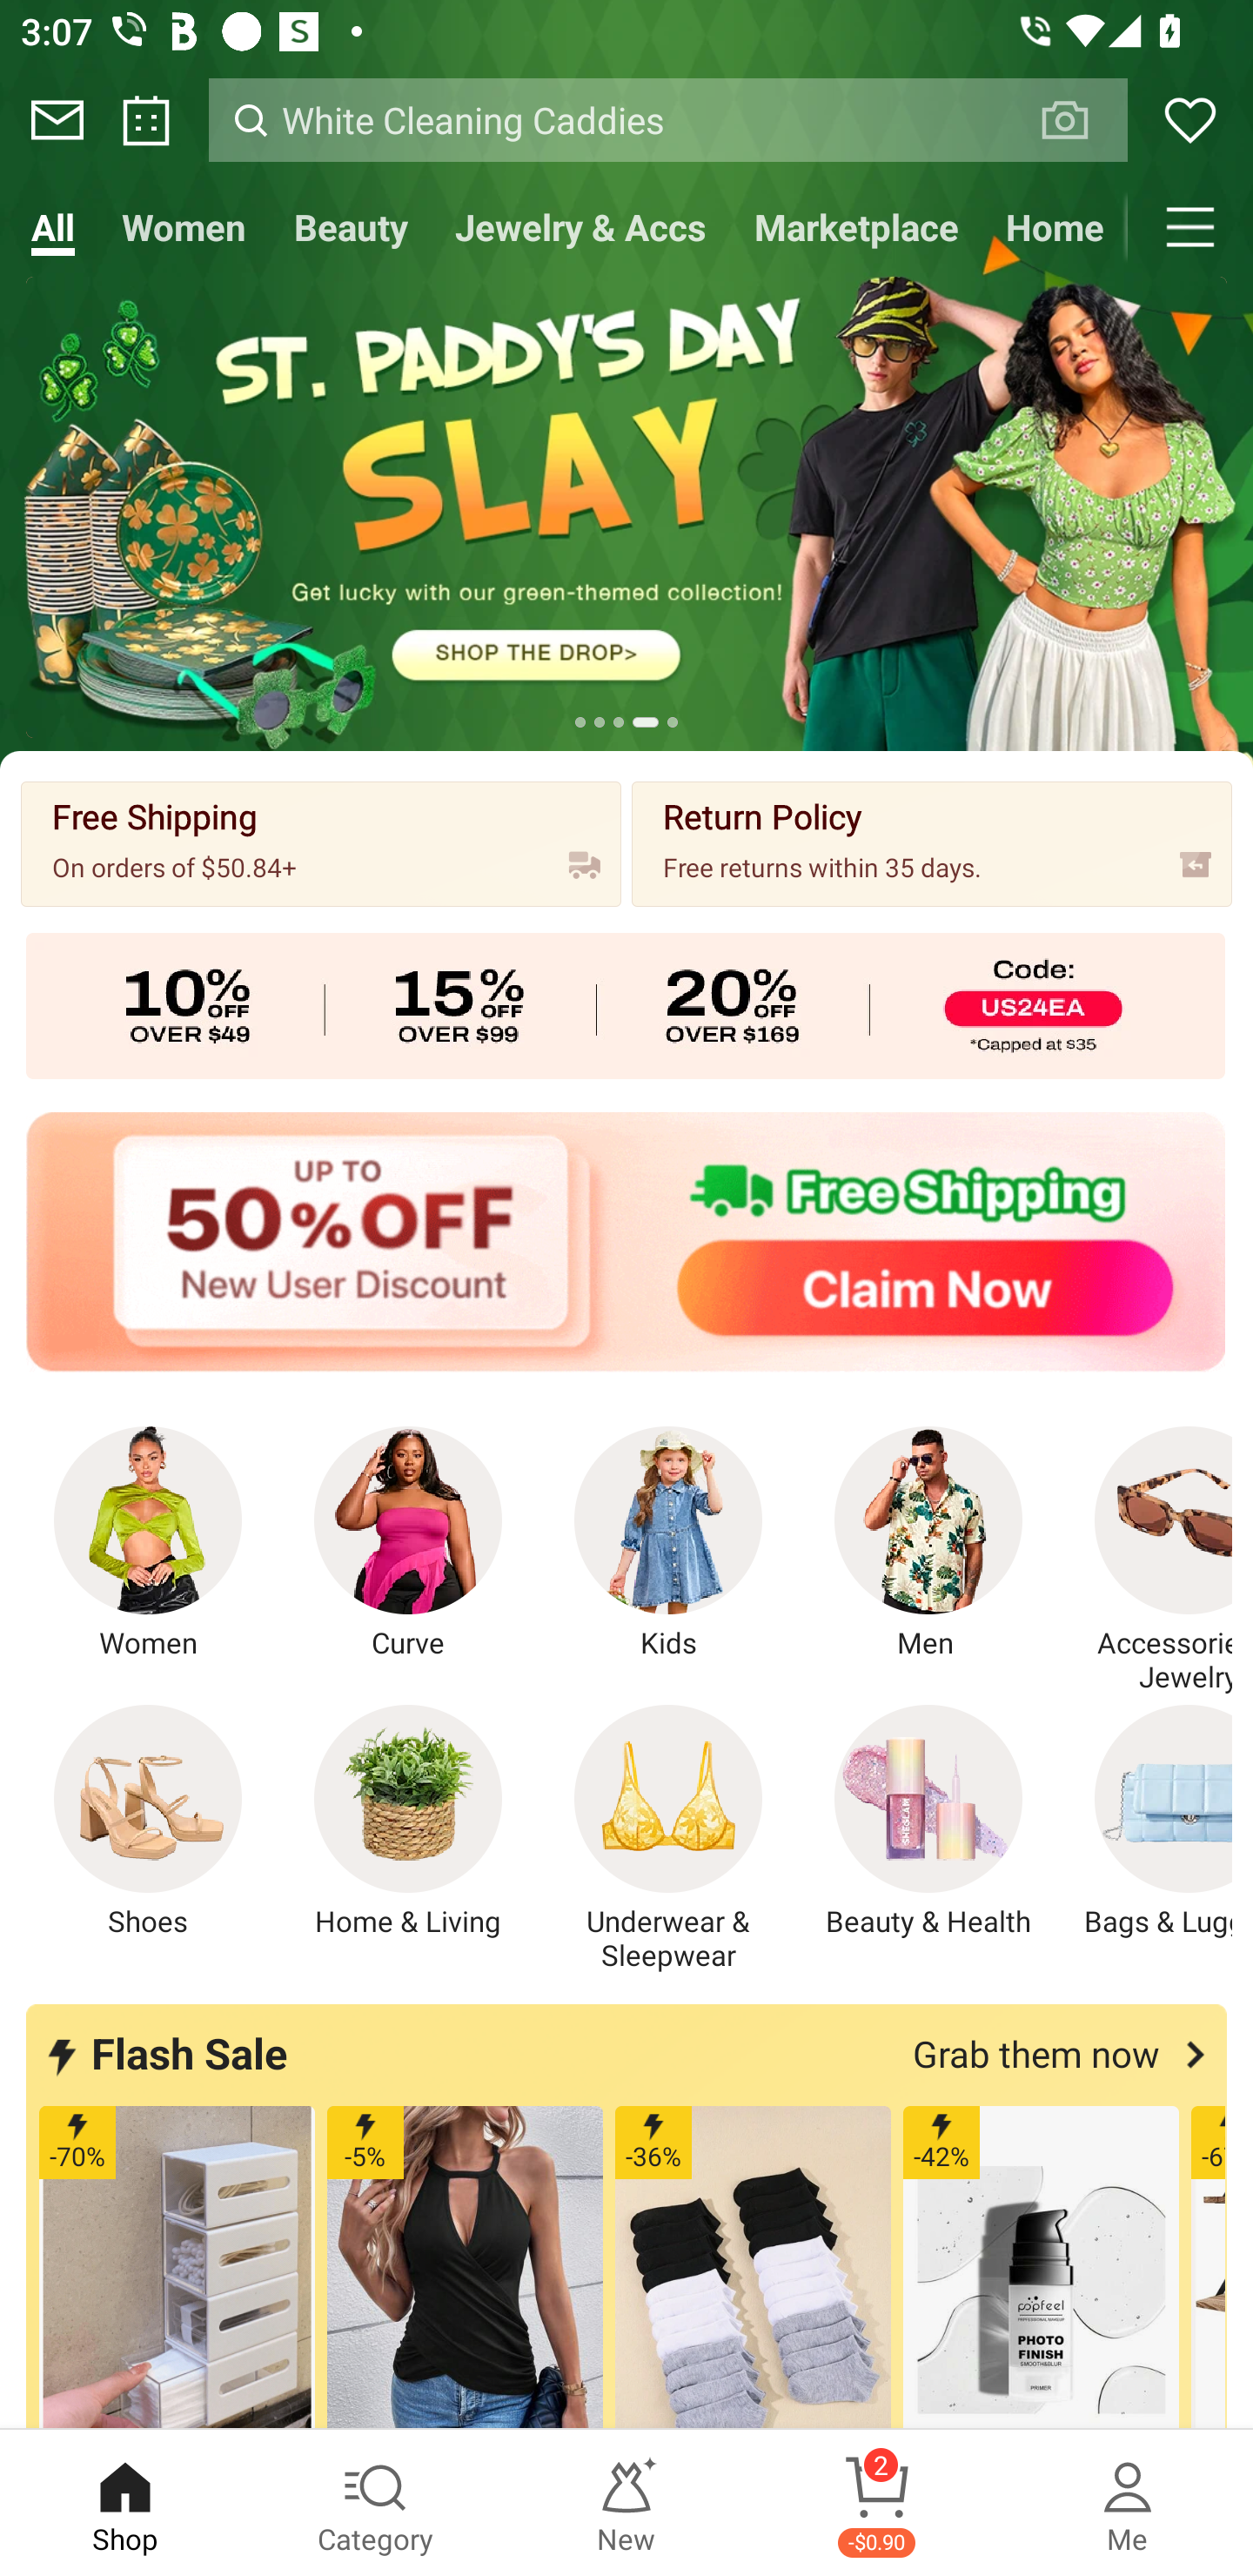 This screenshot has height=2576, width=1253. What do you see at coordinates (877, 2503) in the screenshot?
I see `Cart 2 -$0.90` at bounding box center [877, 2503].